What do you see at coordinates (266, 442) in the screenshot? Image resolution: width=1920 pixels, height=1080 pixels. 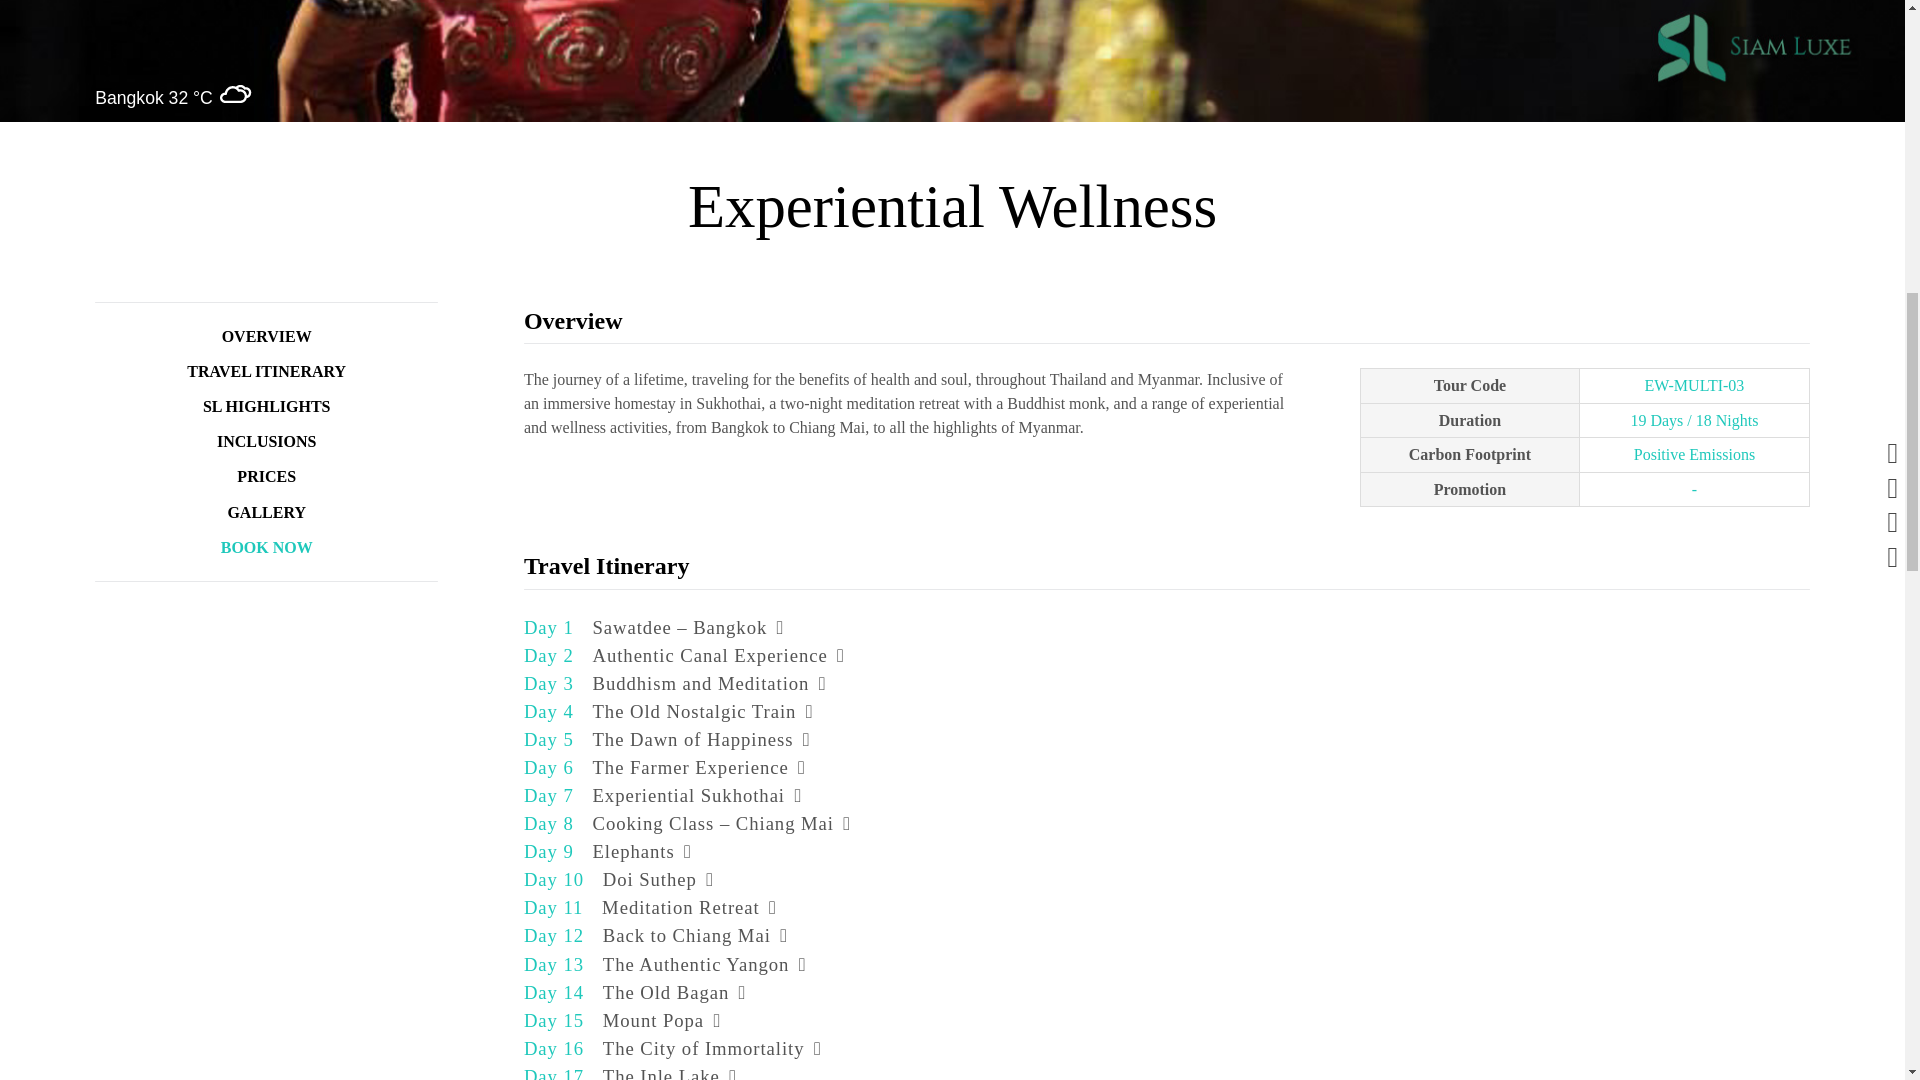 I see `INCLUSIONS` at bounding box center [266, 442].